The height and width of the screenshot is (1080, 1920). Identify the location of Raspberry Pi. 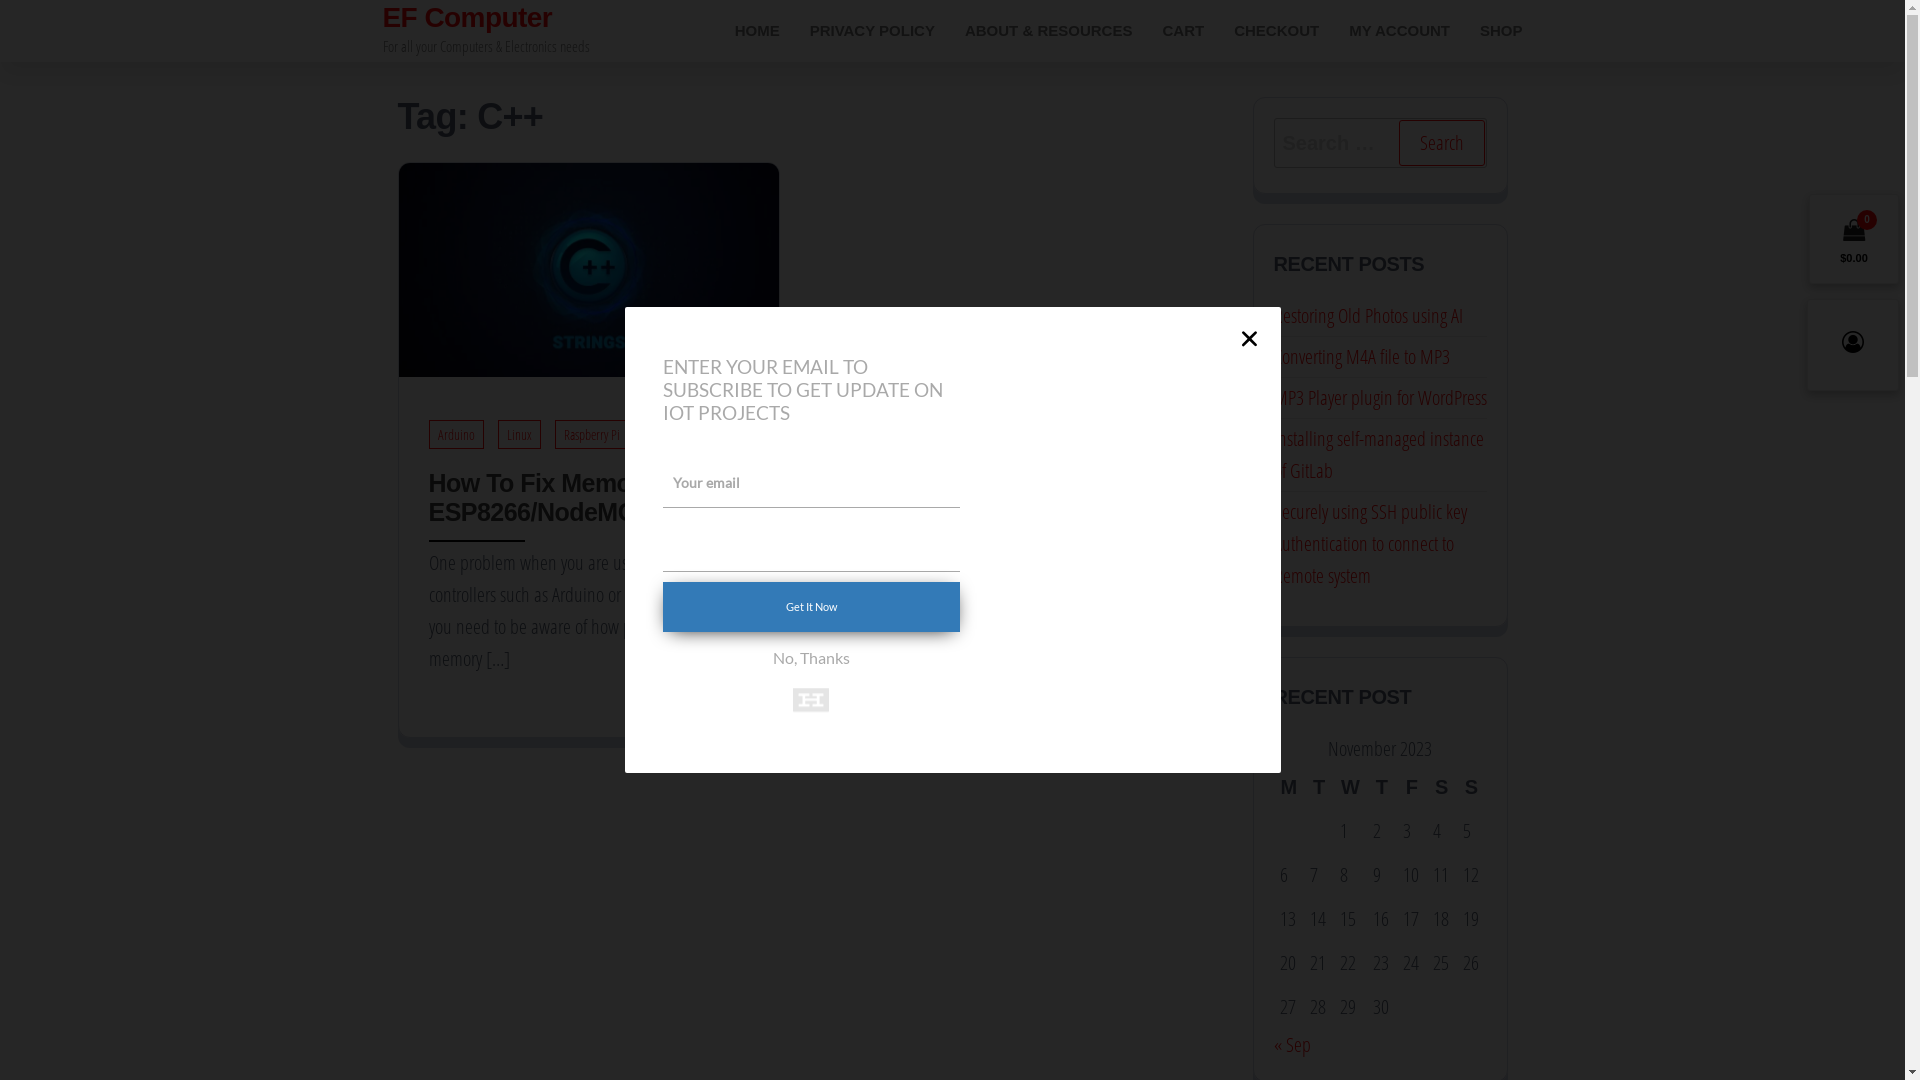
(591, 434).